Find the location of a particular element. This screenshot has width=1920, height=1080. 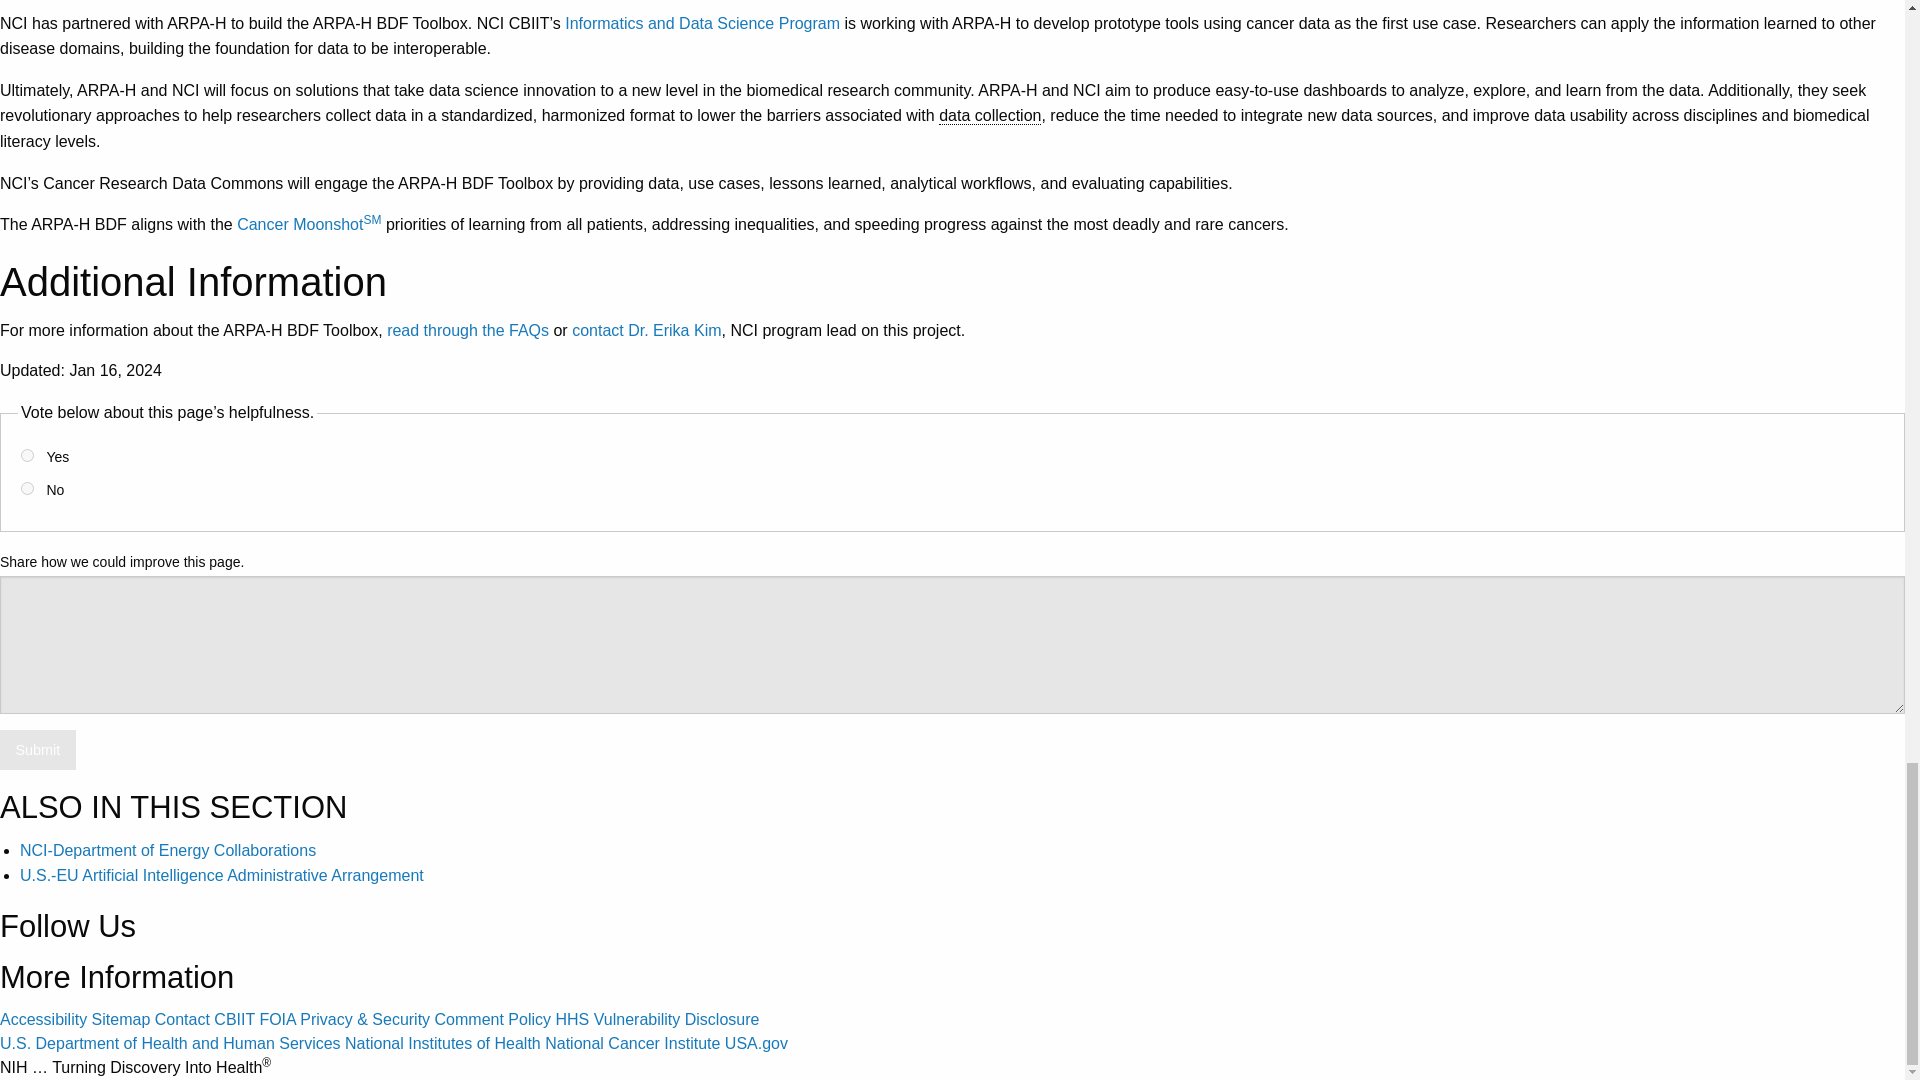

Yes is located at coordinates (28, 456).